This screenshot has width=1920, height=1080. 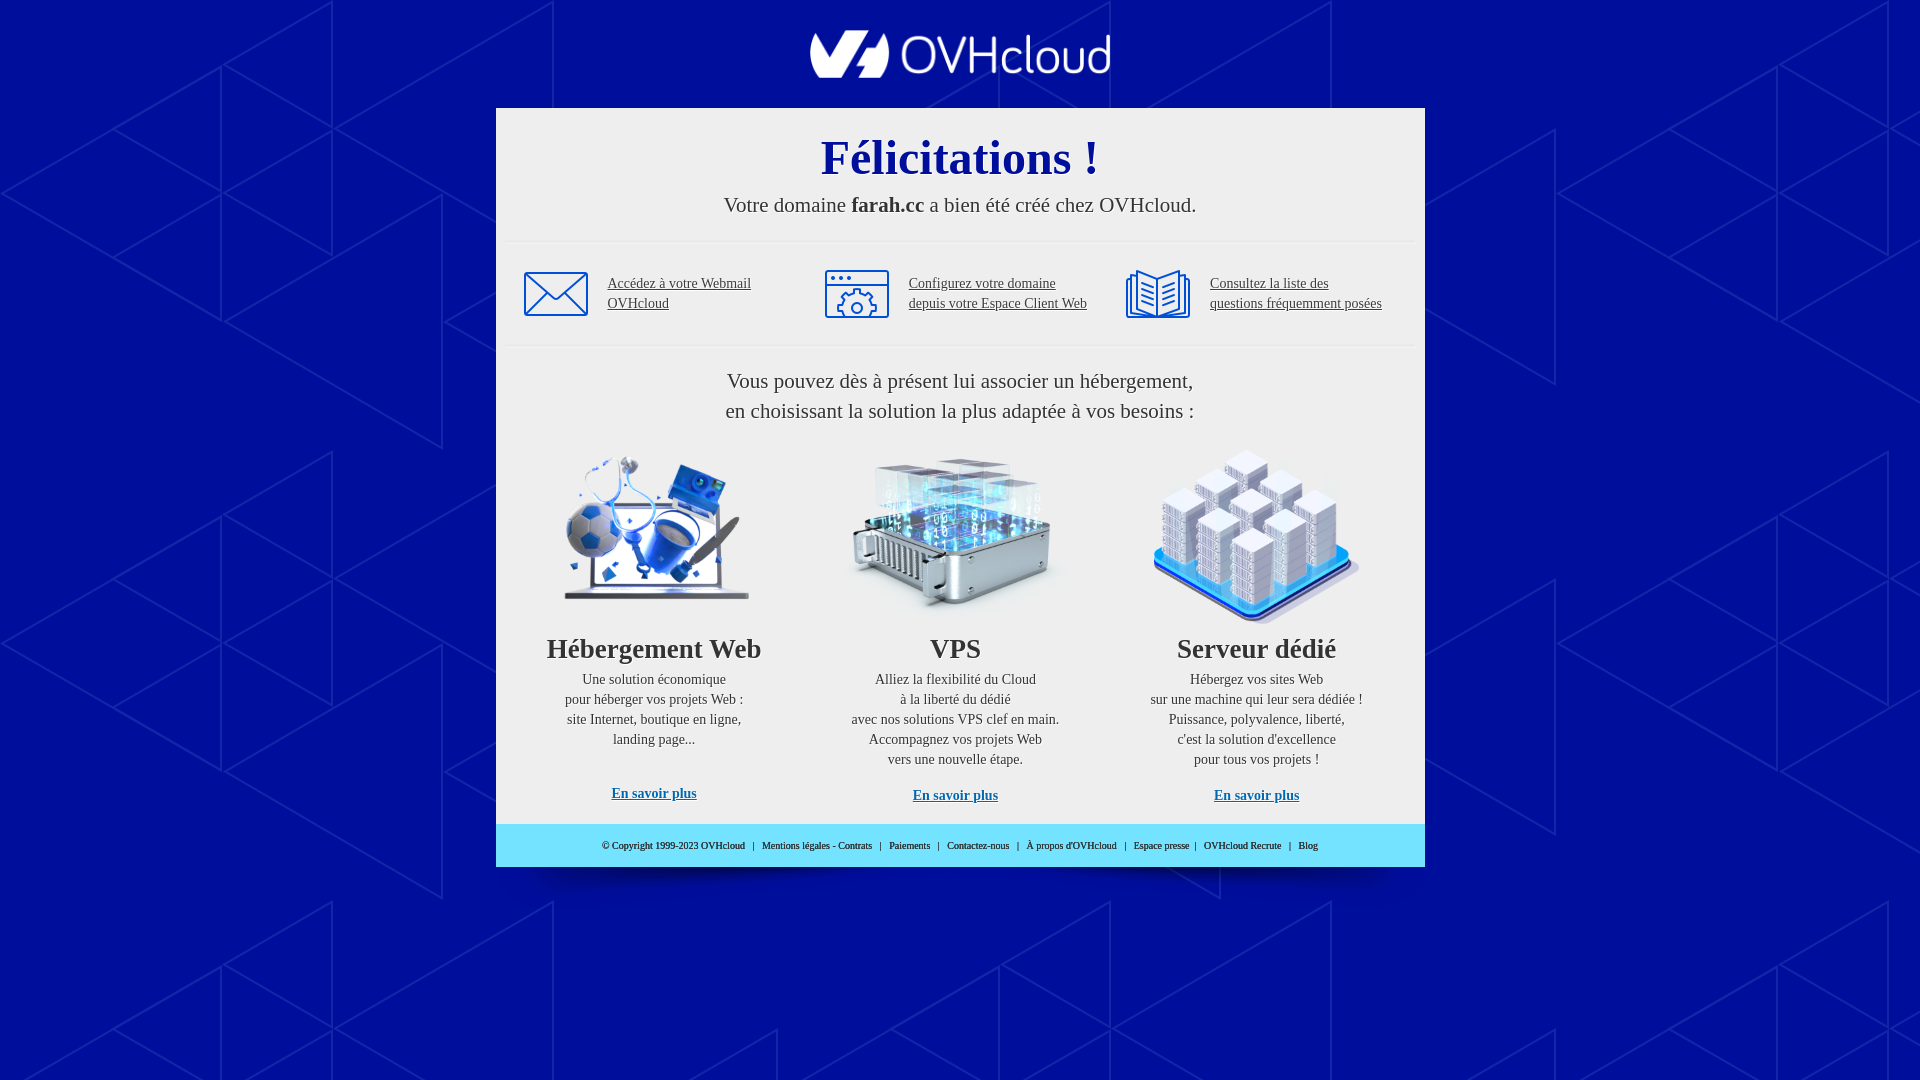 What do you see at coordinates (654, 794) in the screenshot?
I see `En savoir plus` at bounding box center [654, 794].